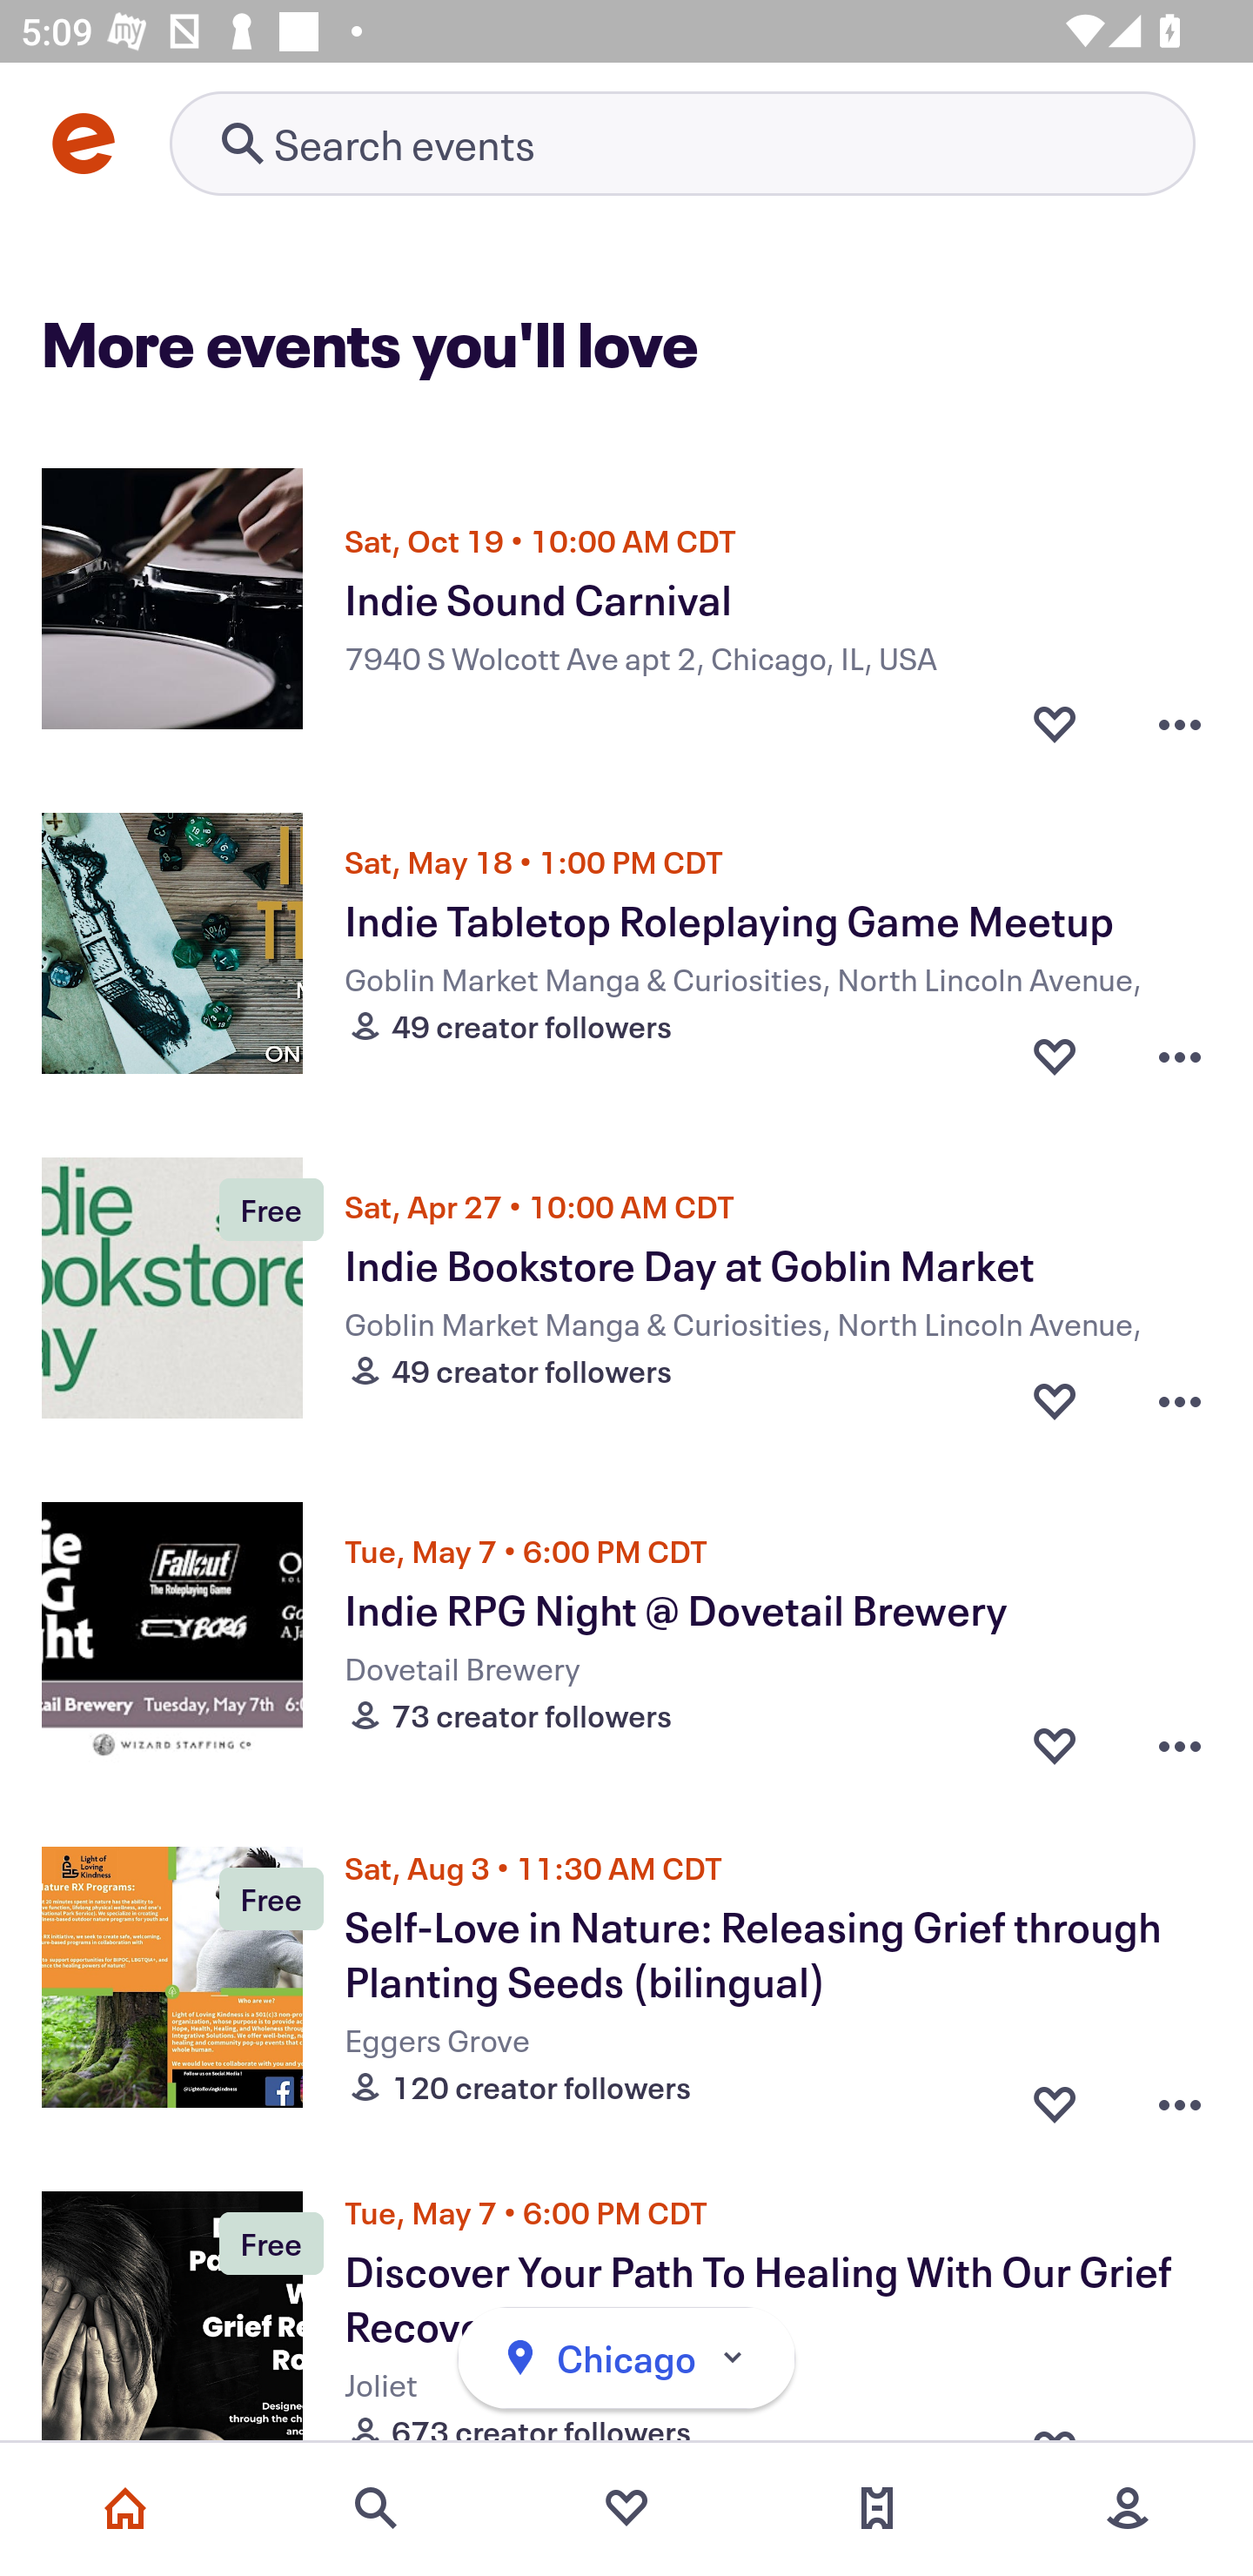  I want to click on Overflow menu button, so click(1180, 715).